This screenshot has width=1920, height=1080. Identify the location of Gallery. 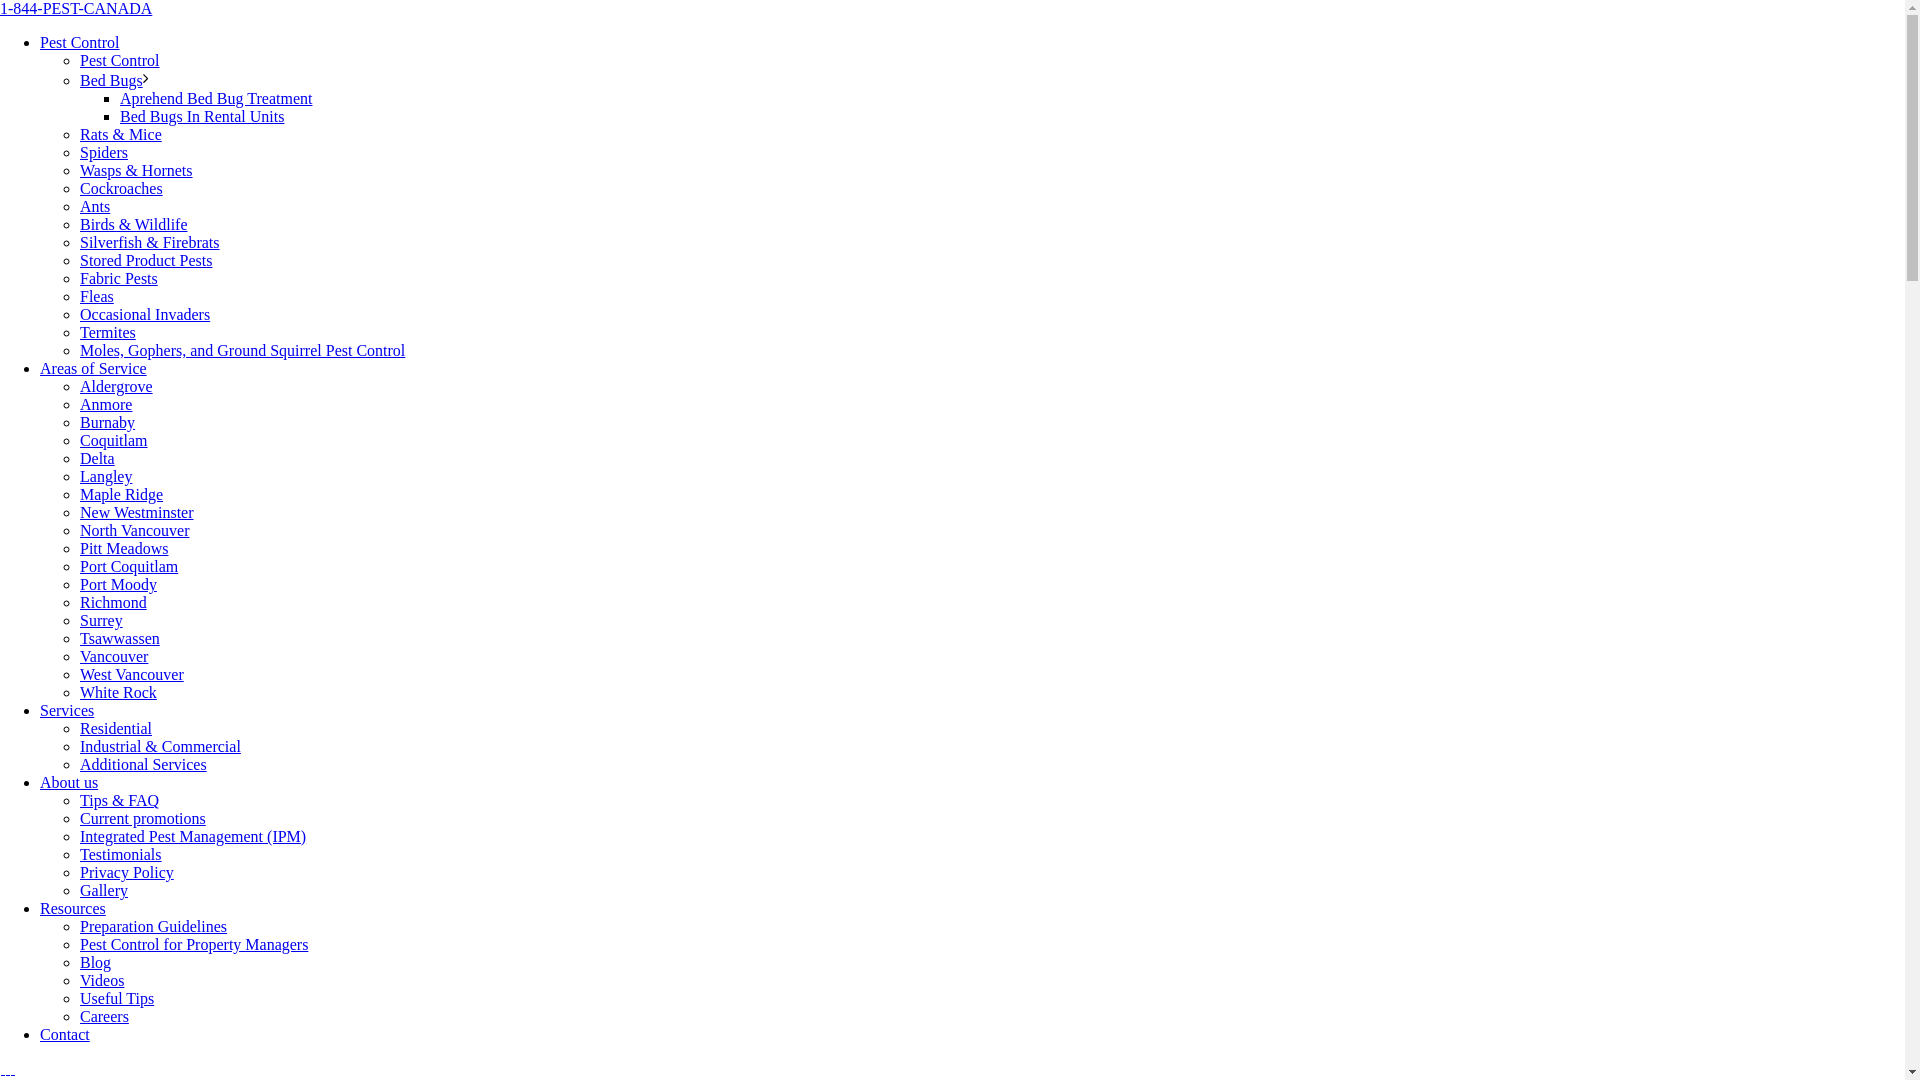
(104, 890).